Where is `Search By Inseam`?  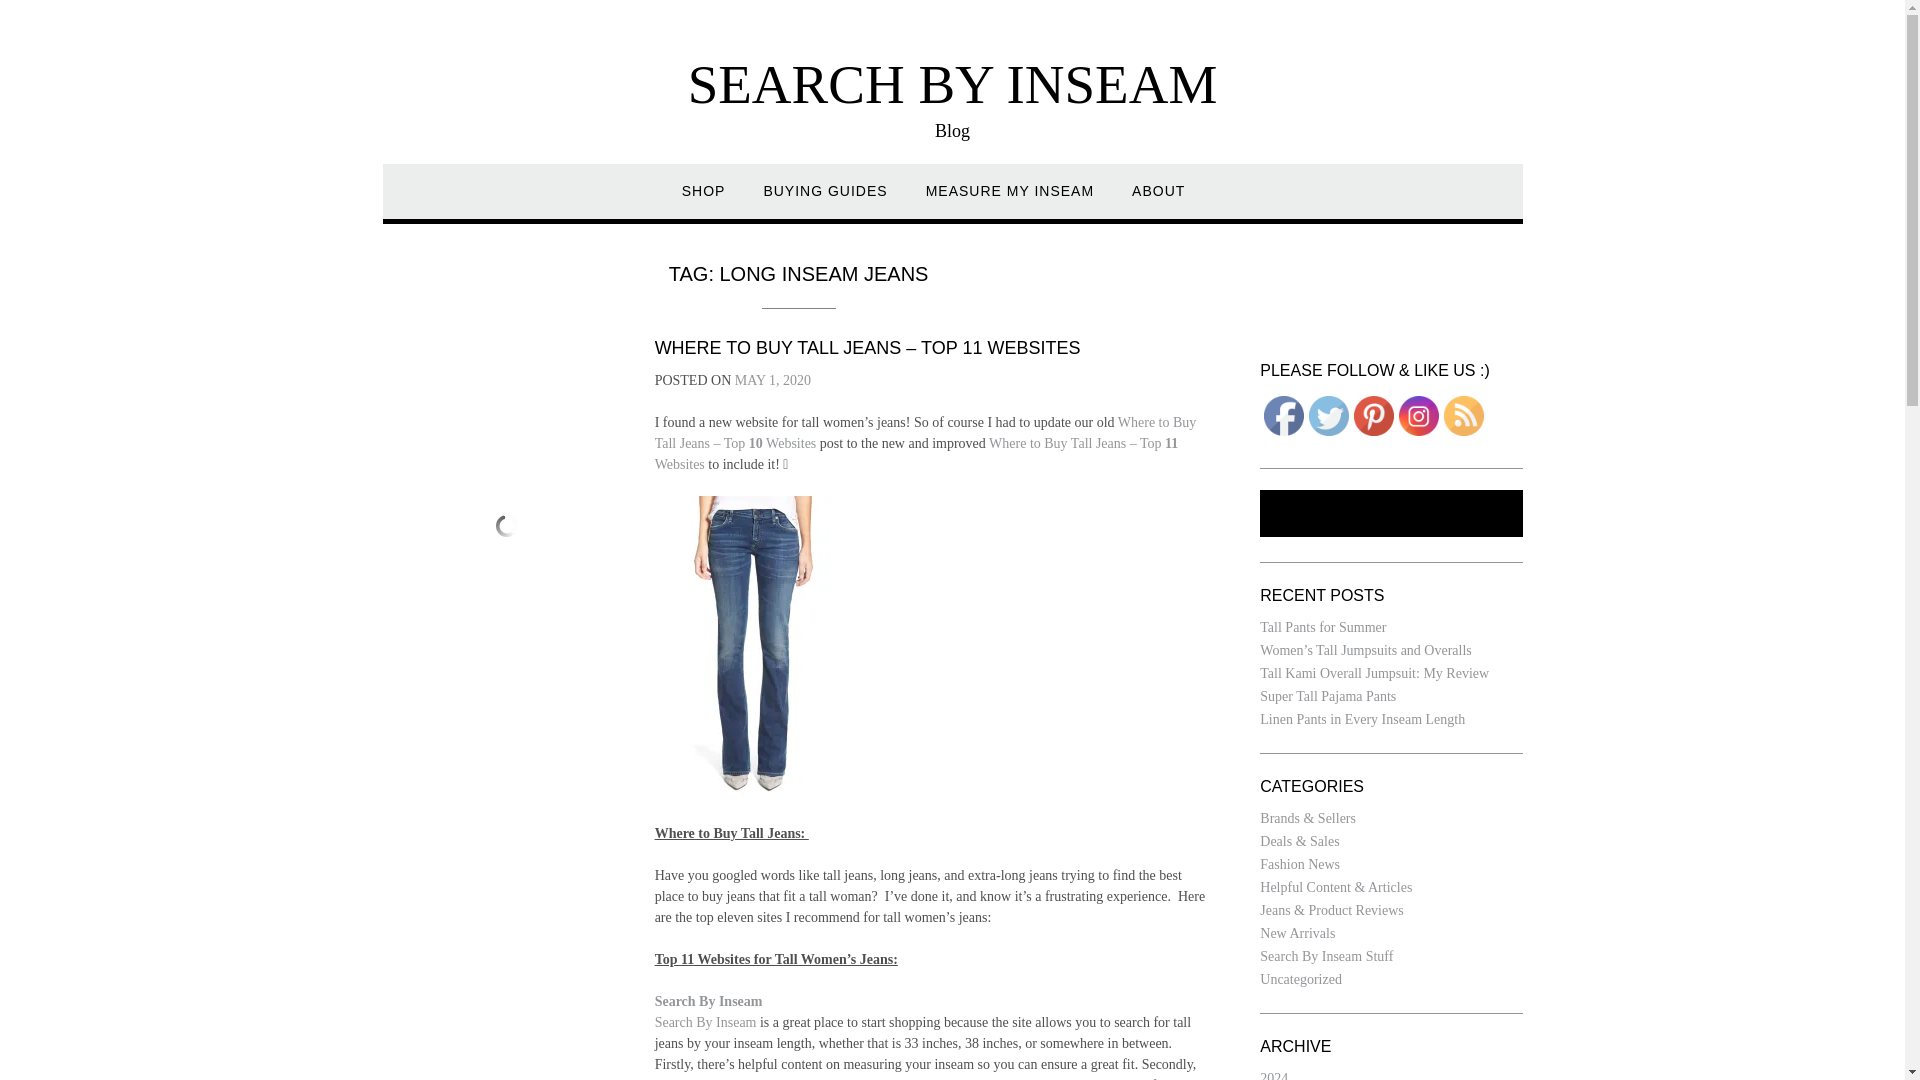
Search By Inseam is located at coordinates (705, 1022).